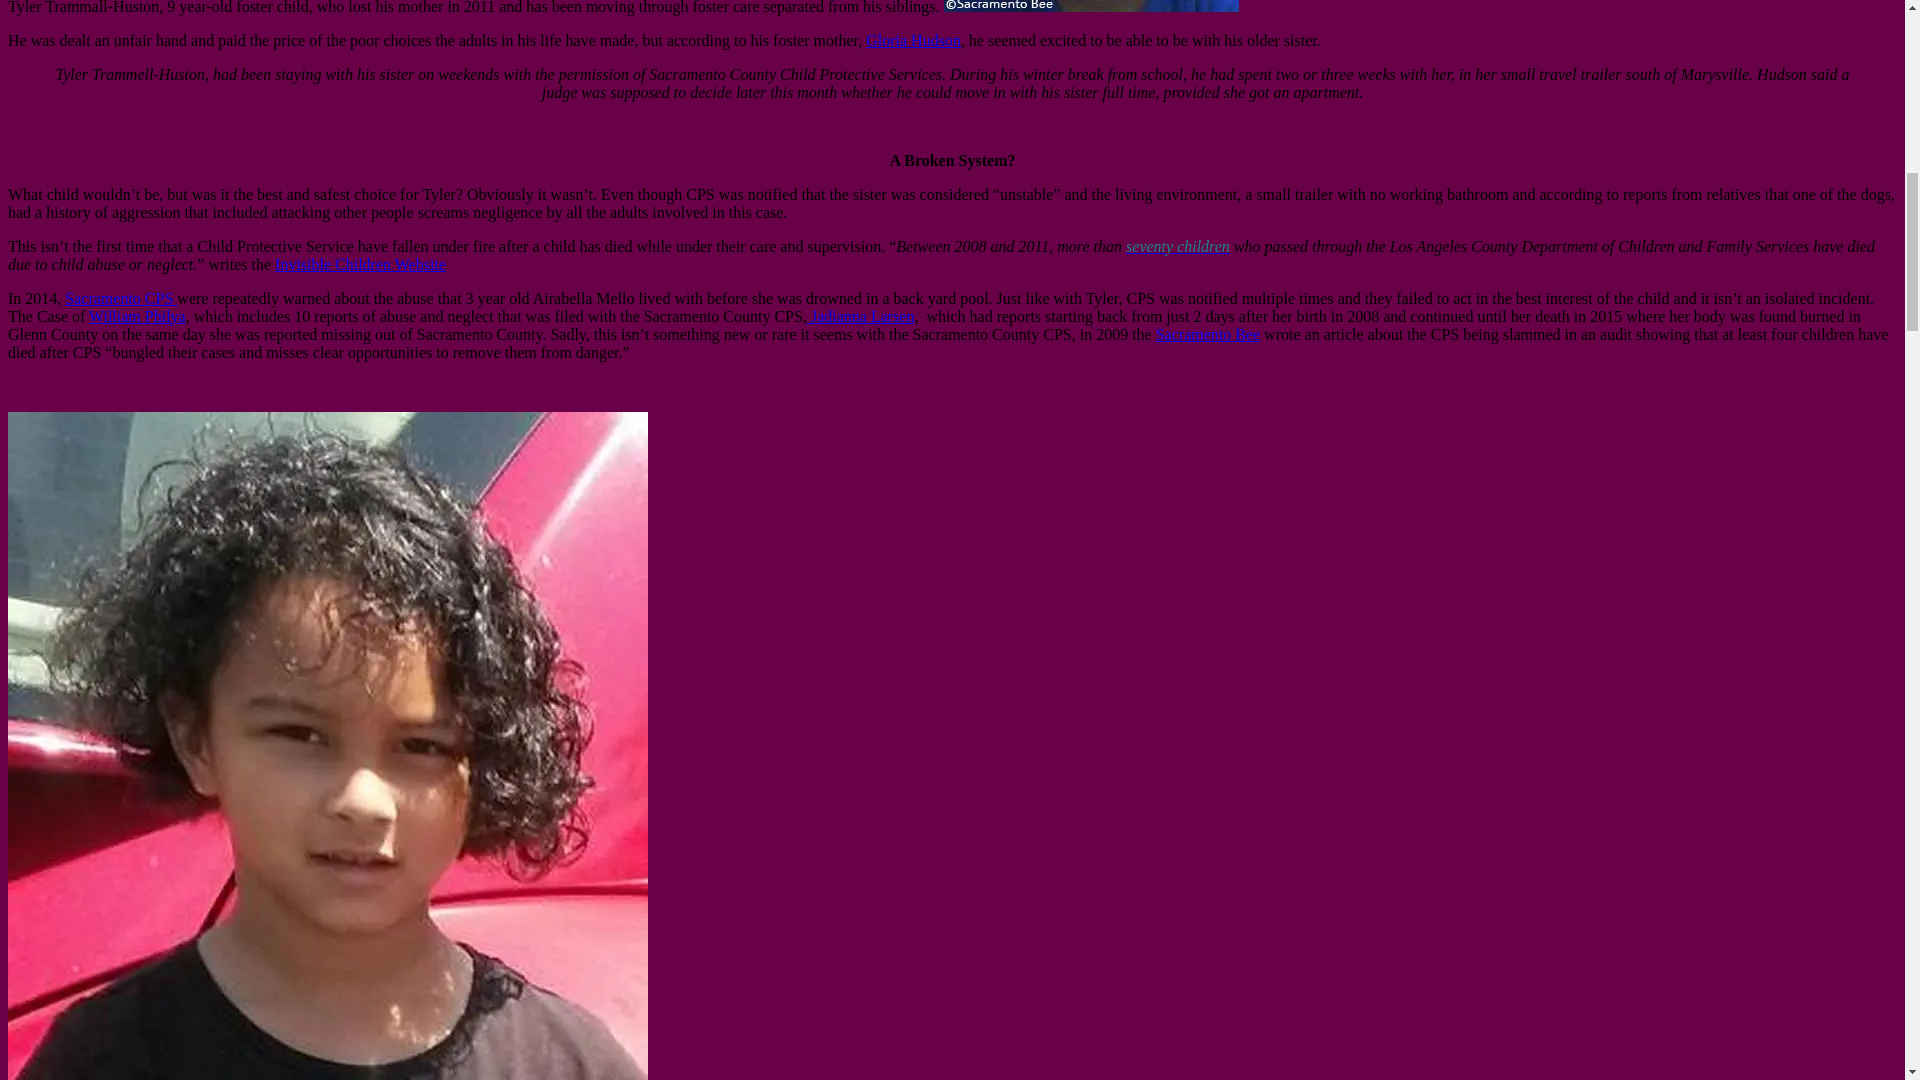  Describe the element at coordinates (137, 316) in the screenshot. I see `William Philya` at that location.